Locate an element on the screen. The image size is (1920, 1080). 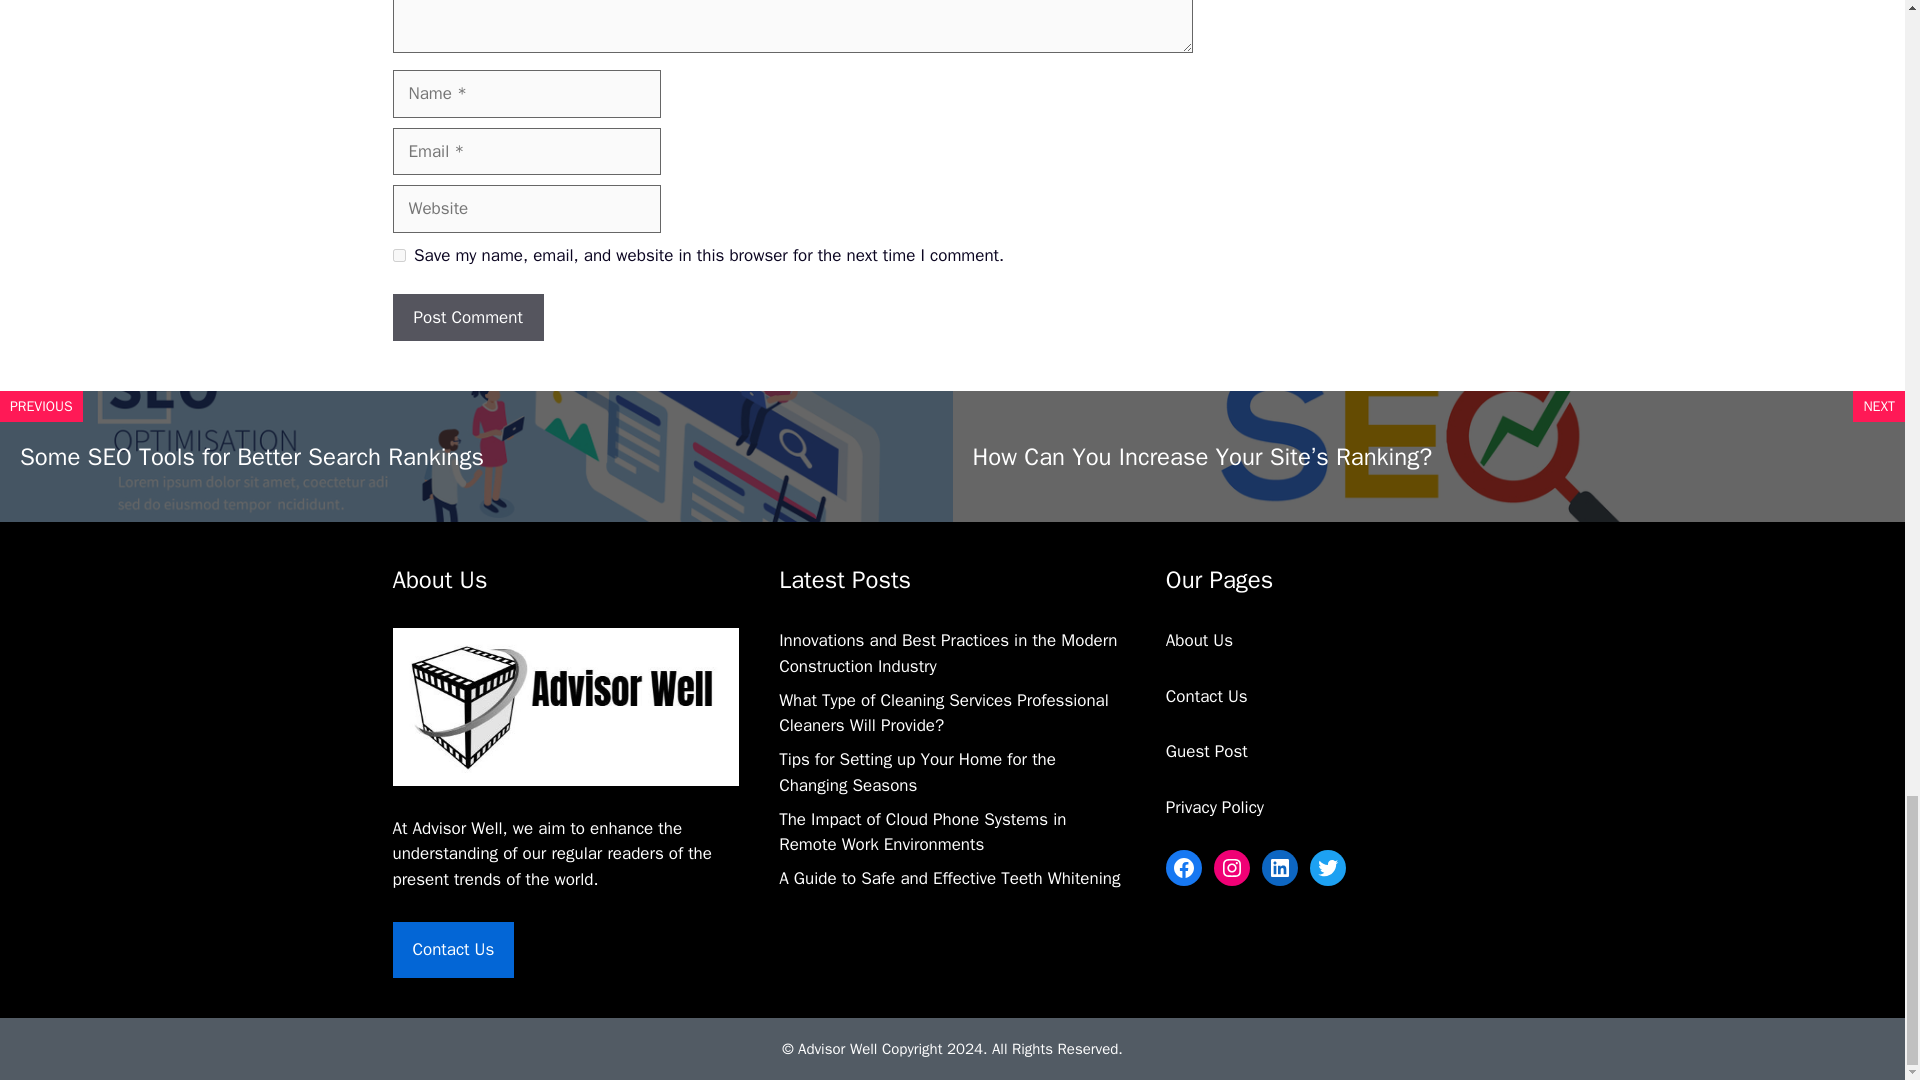
Advisor Well is located at coordinates (458, 828).